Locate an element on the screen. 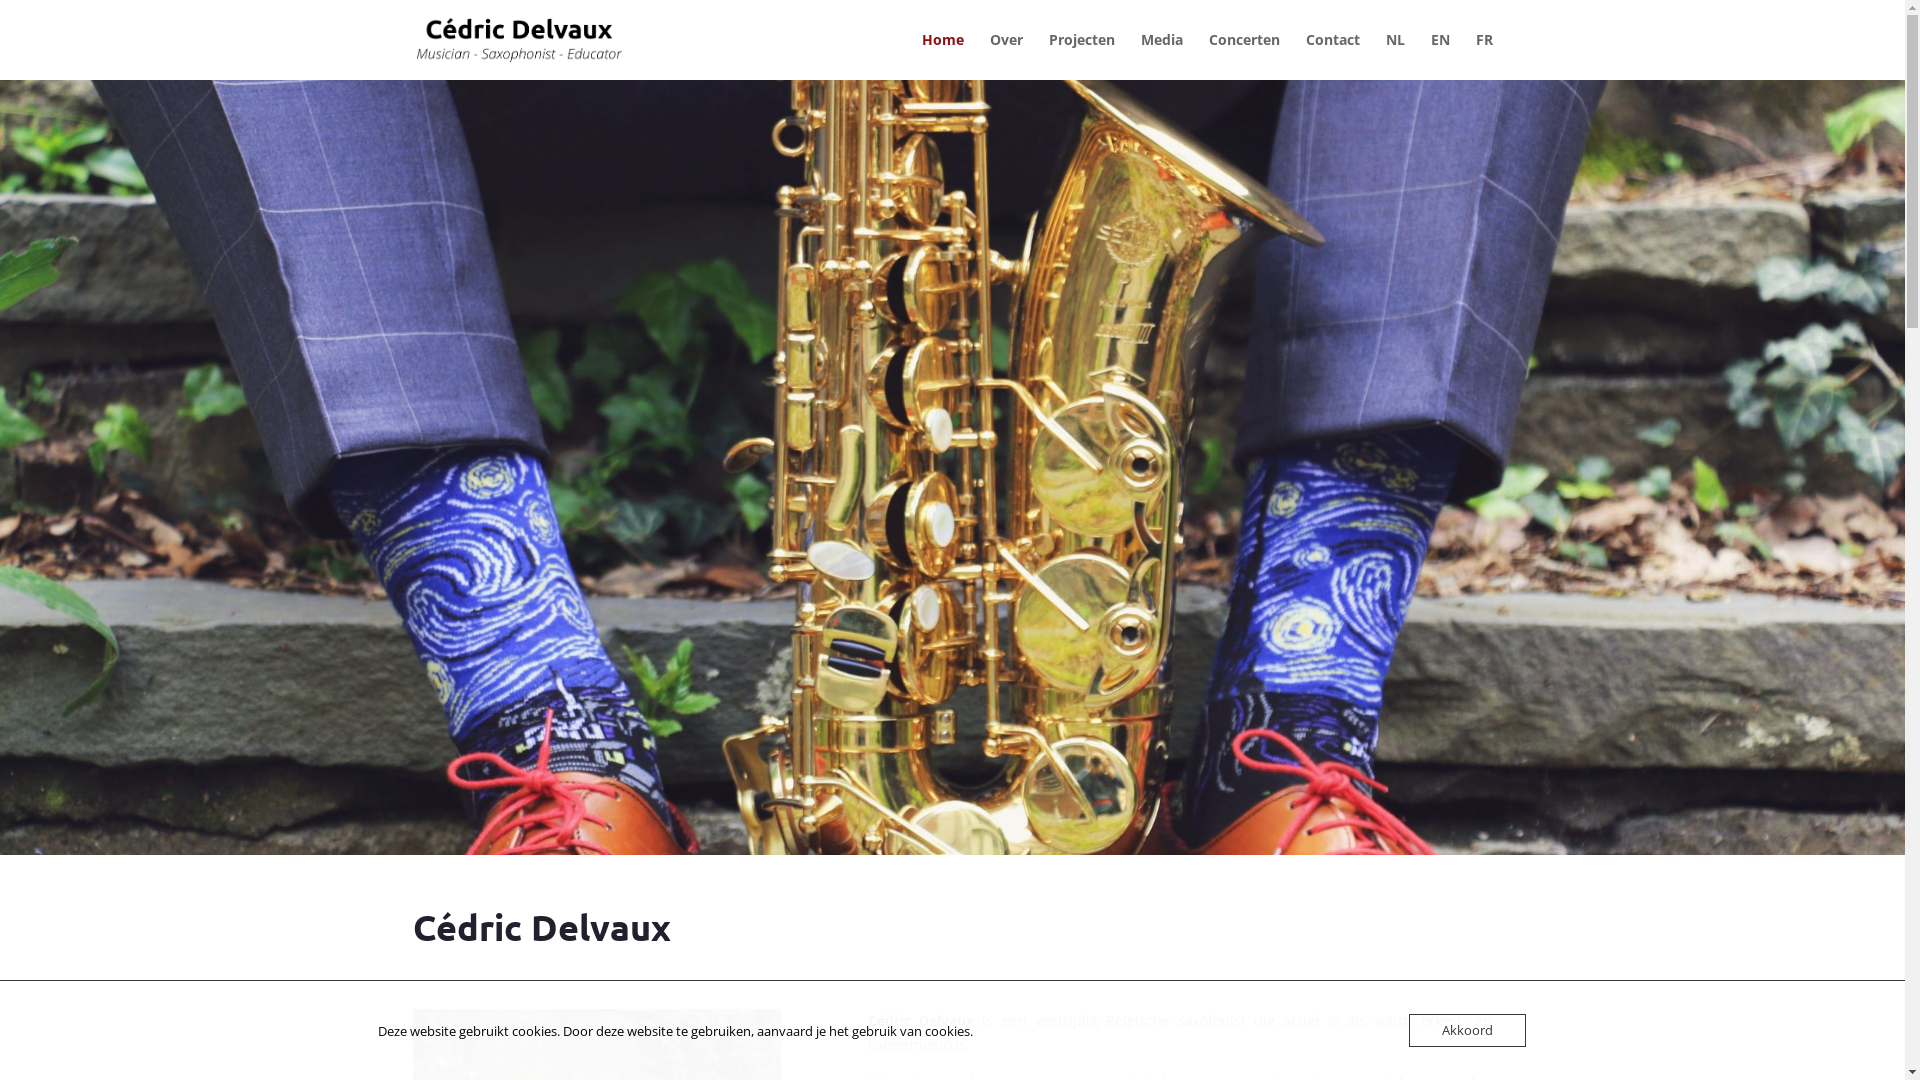 Image resolution: width=1920 pixels, height=1080 pixels. Home is located at coordinates (943, 56).